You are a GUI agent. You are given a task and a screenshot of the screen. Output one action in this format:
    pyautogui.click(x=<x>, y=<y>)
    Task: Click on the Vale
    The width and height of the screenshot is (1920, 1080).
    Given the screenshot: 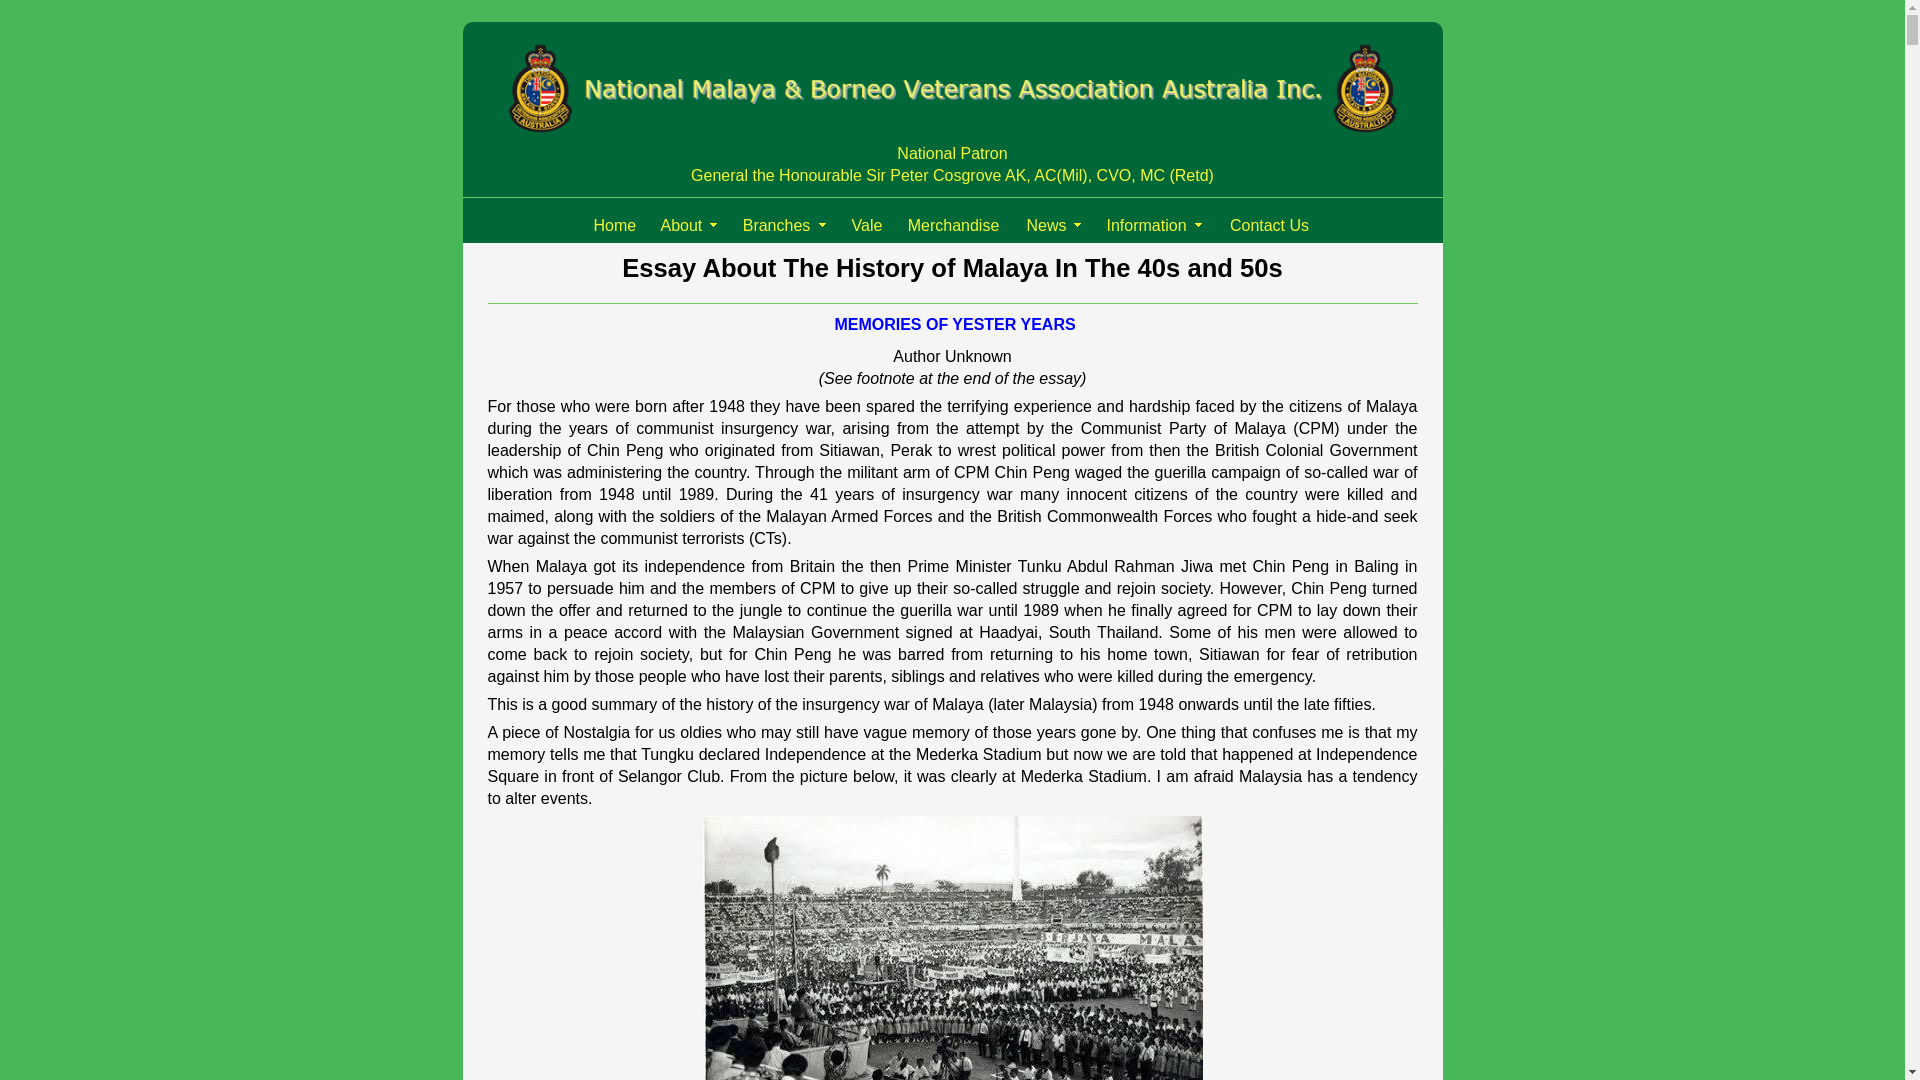 What is the action you would take?
    pyautogui.click(x=866, y=228)
    